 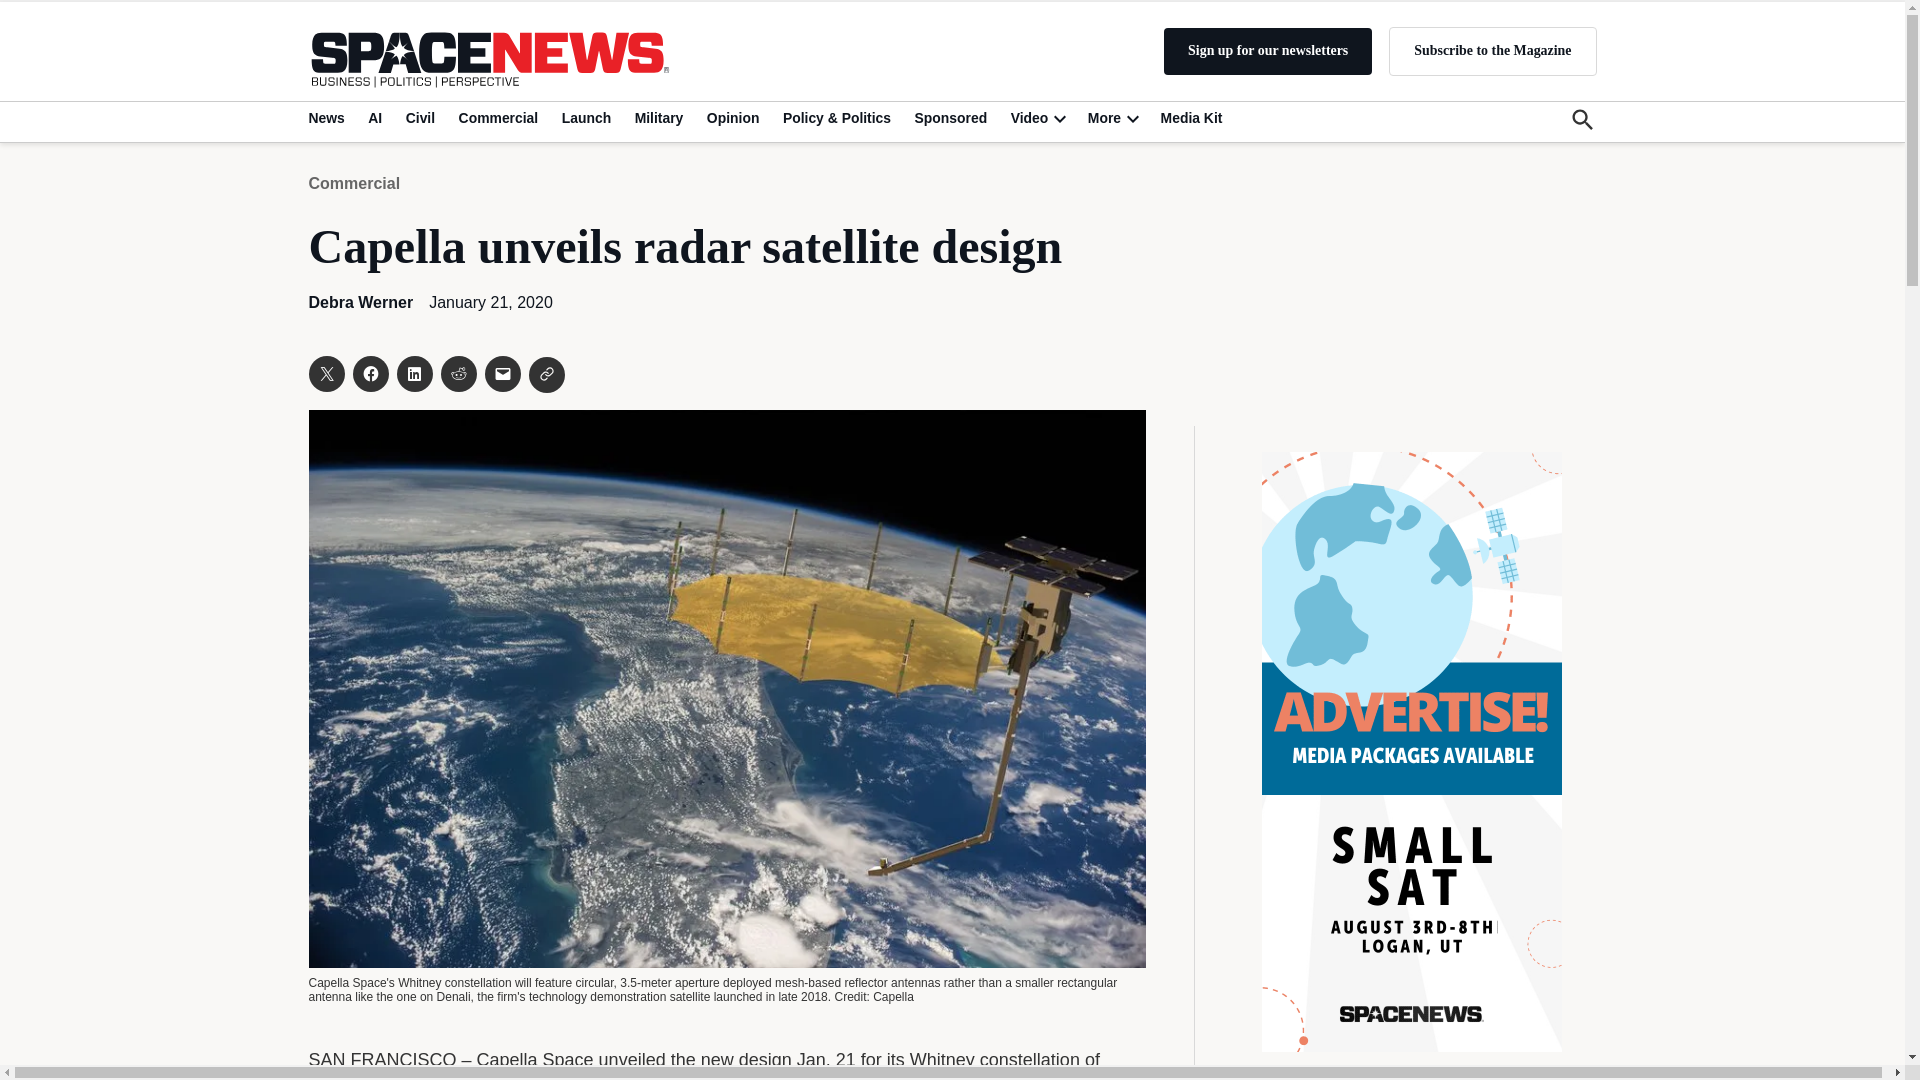 What do you see at coordinates (1492, 50) in the screenshot?
I see `Subscribe to the Magazine` at bounding box center [1492, 50].